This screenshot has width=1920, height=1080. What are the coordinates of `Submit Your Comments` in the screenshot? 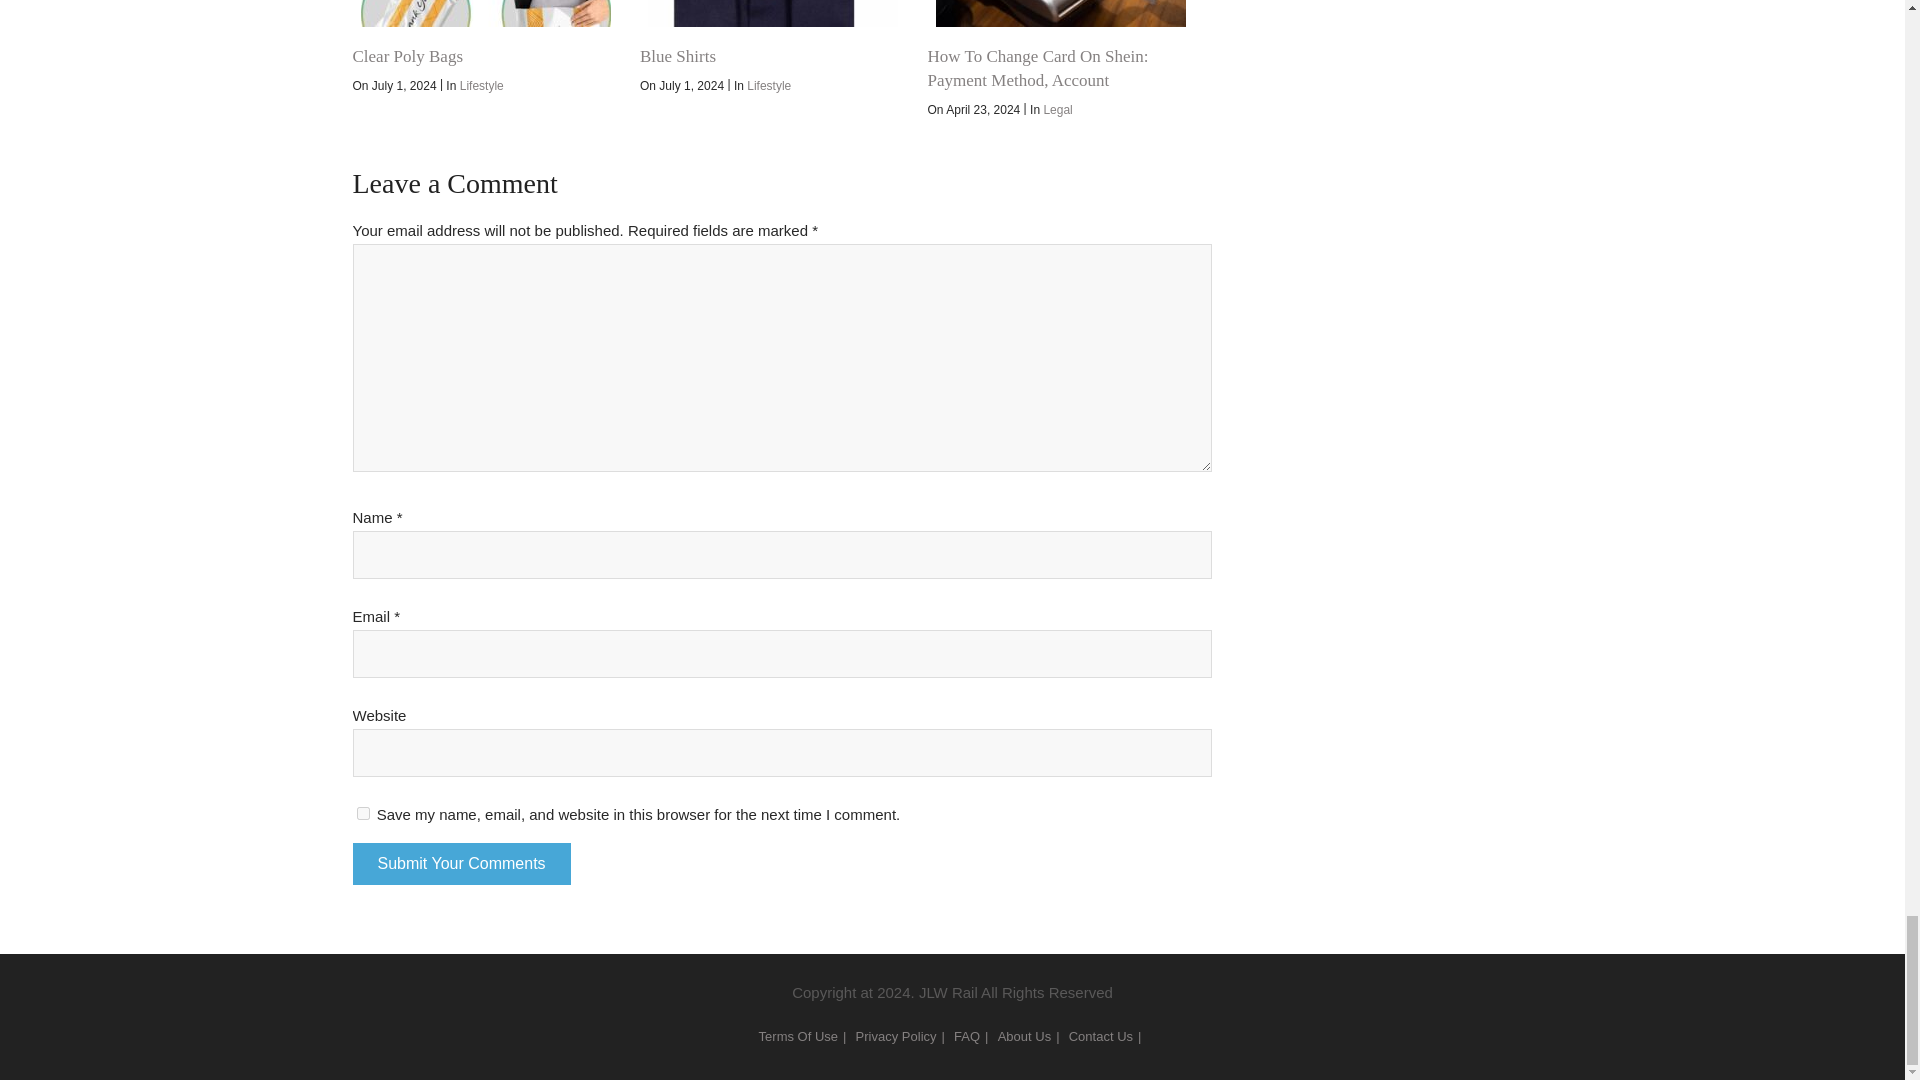 It's located at (460, 864).